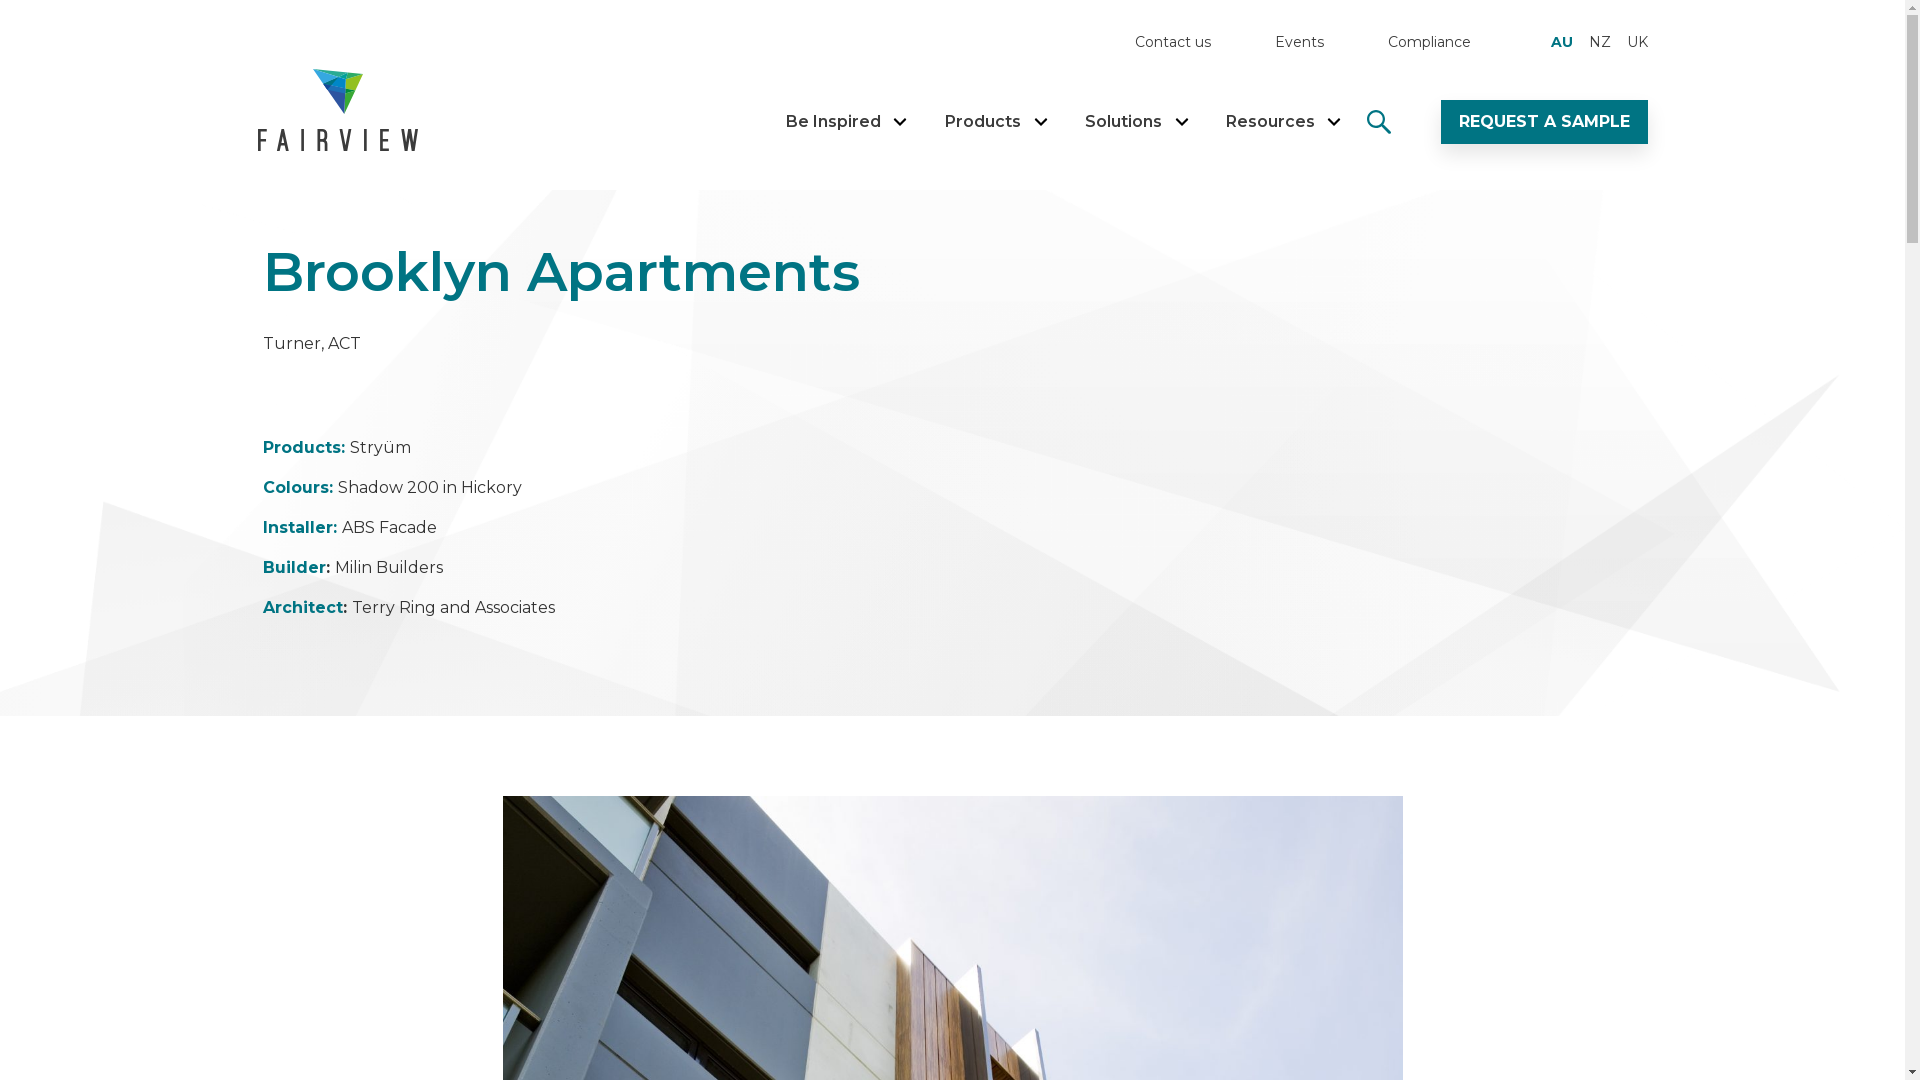 This screenshot has height=1080, width=1920. I want to click on Contact us, so click(1172, 42).